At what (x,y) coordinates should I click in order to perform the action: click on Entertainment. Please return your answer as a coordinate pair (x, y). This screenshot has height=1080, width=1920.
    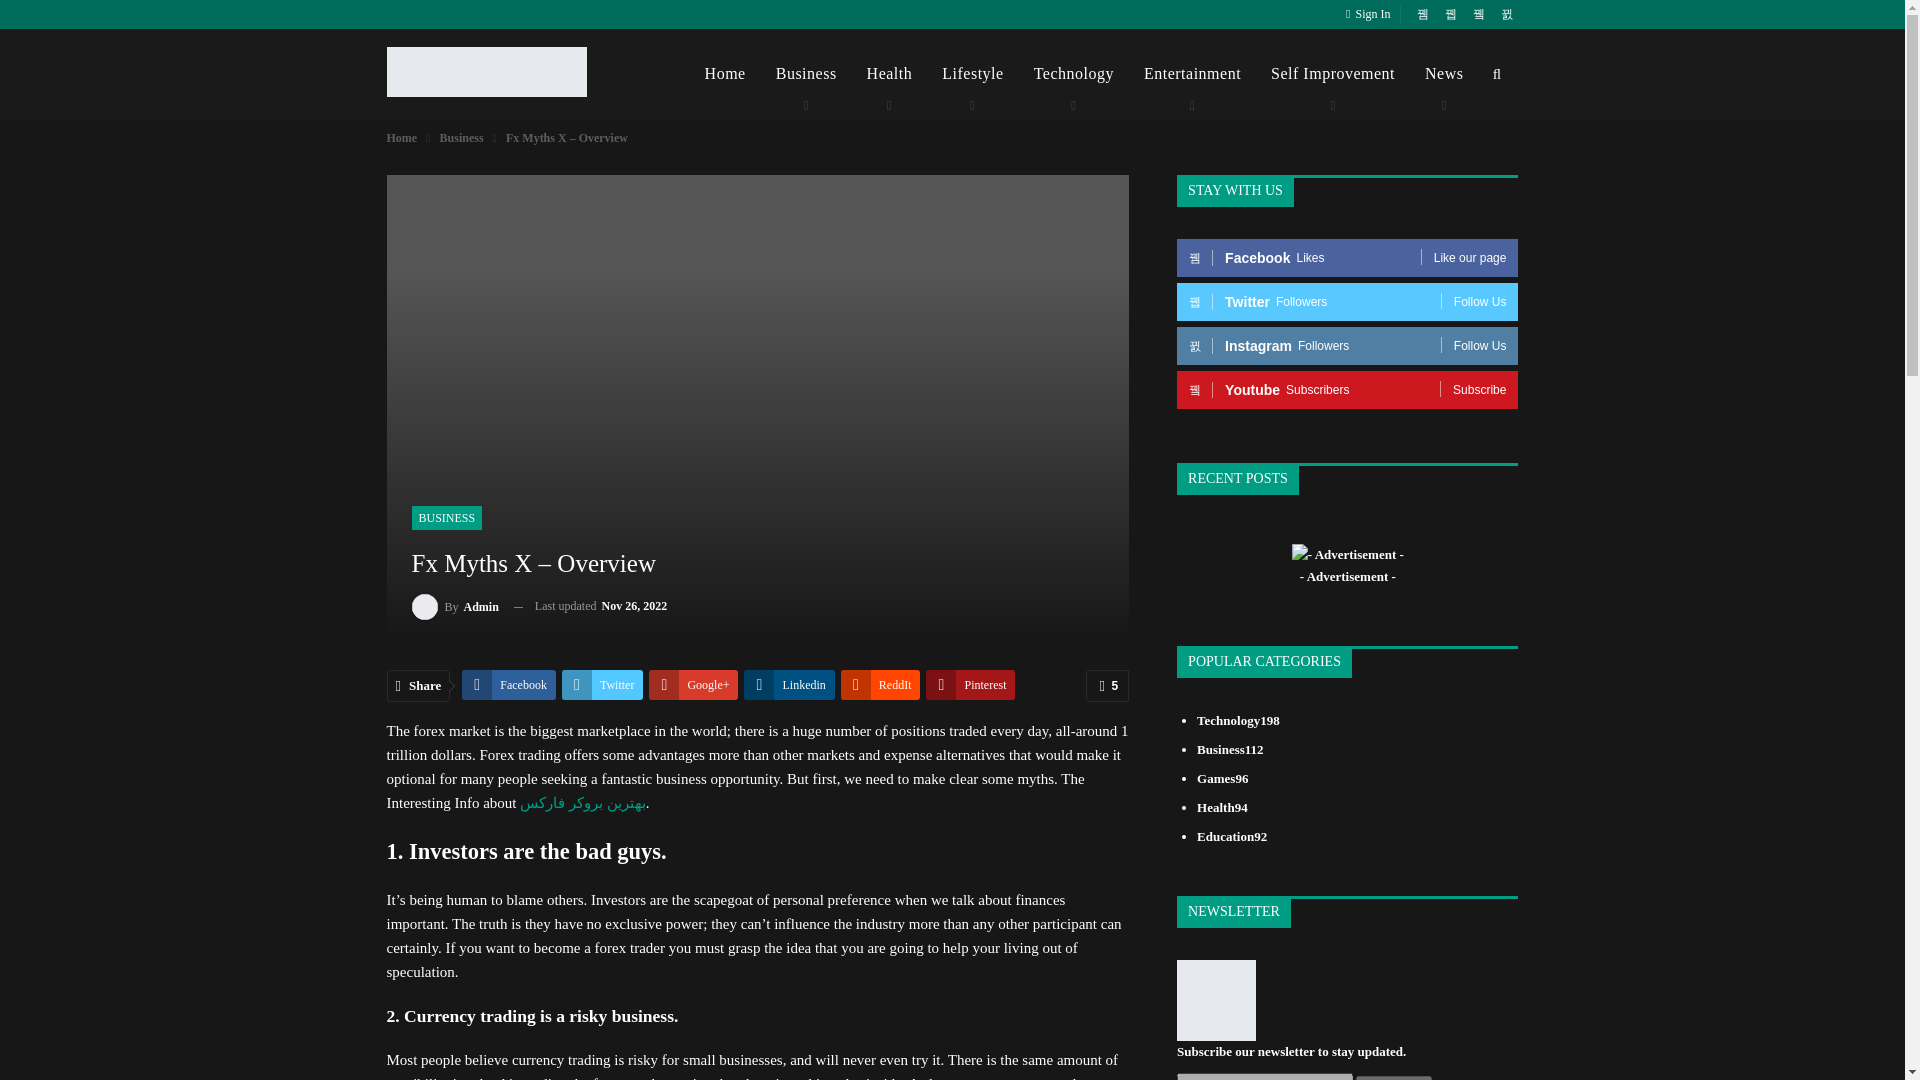
    Looking at the image, I should click on (1192, 74).